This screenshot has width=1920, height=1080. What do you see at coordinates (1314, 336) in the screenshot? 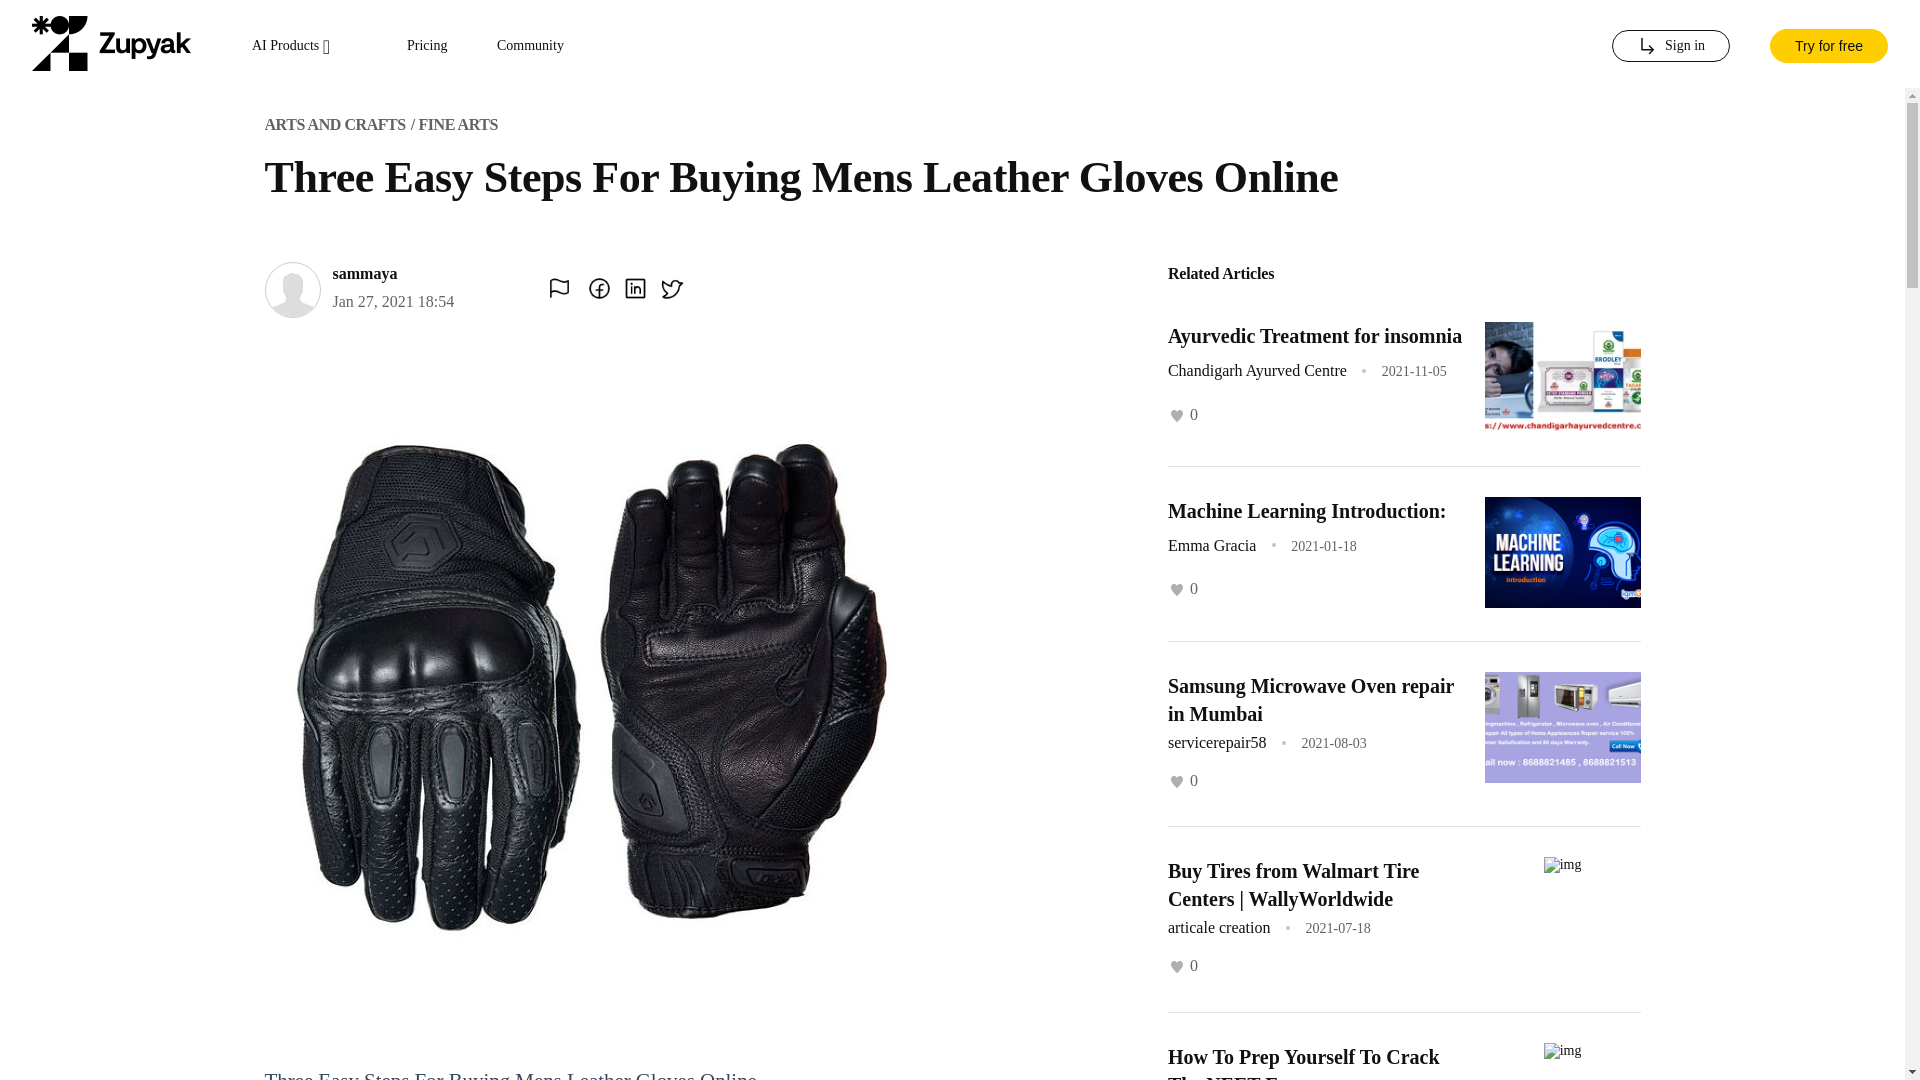
I see `Ayurvedic Treatment for insomnia` at bounding box center [1314, 336].